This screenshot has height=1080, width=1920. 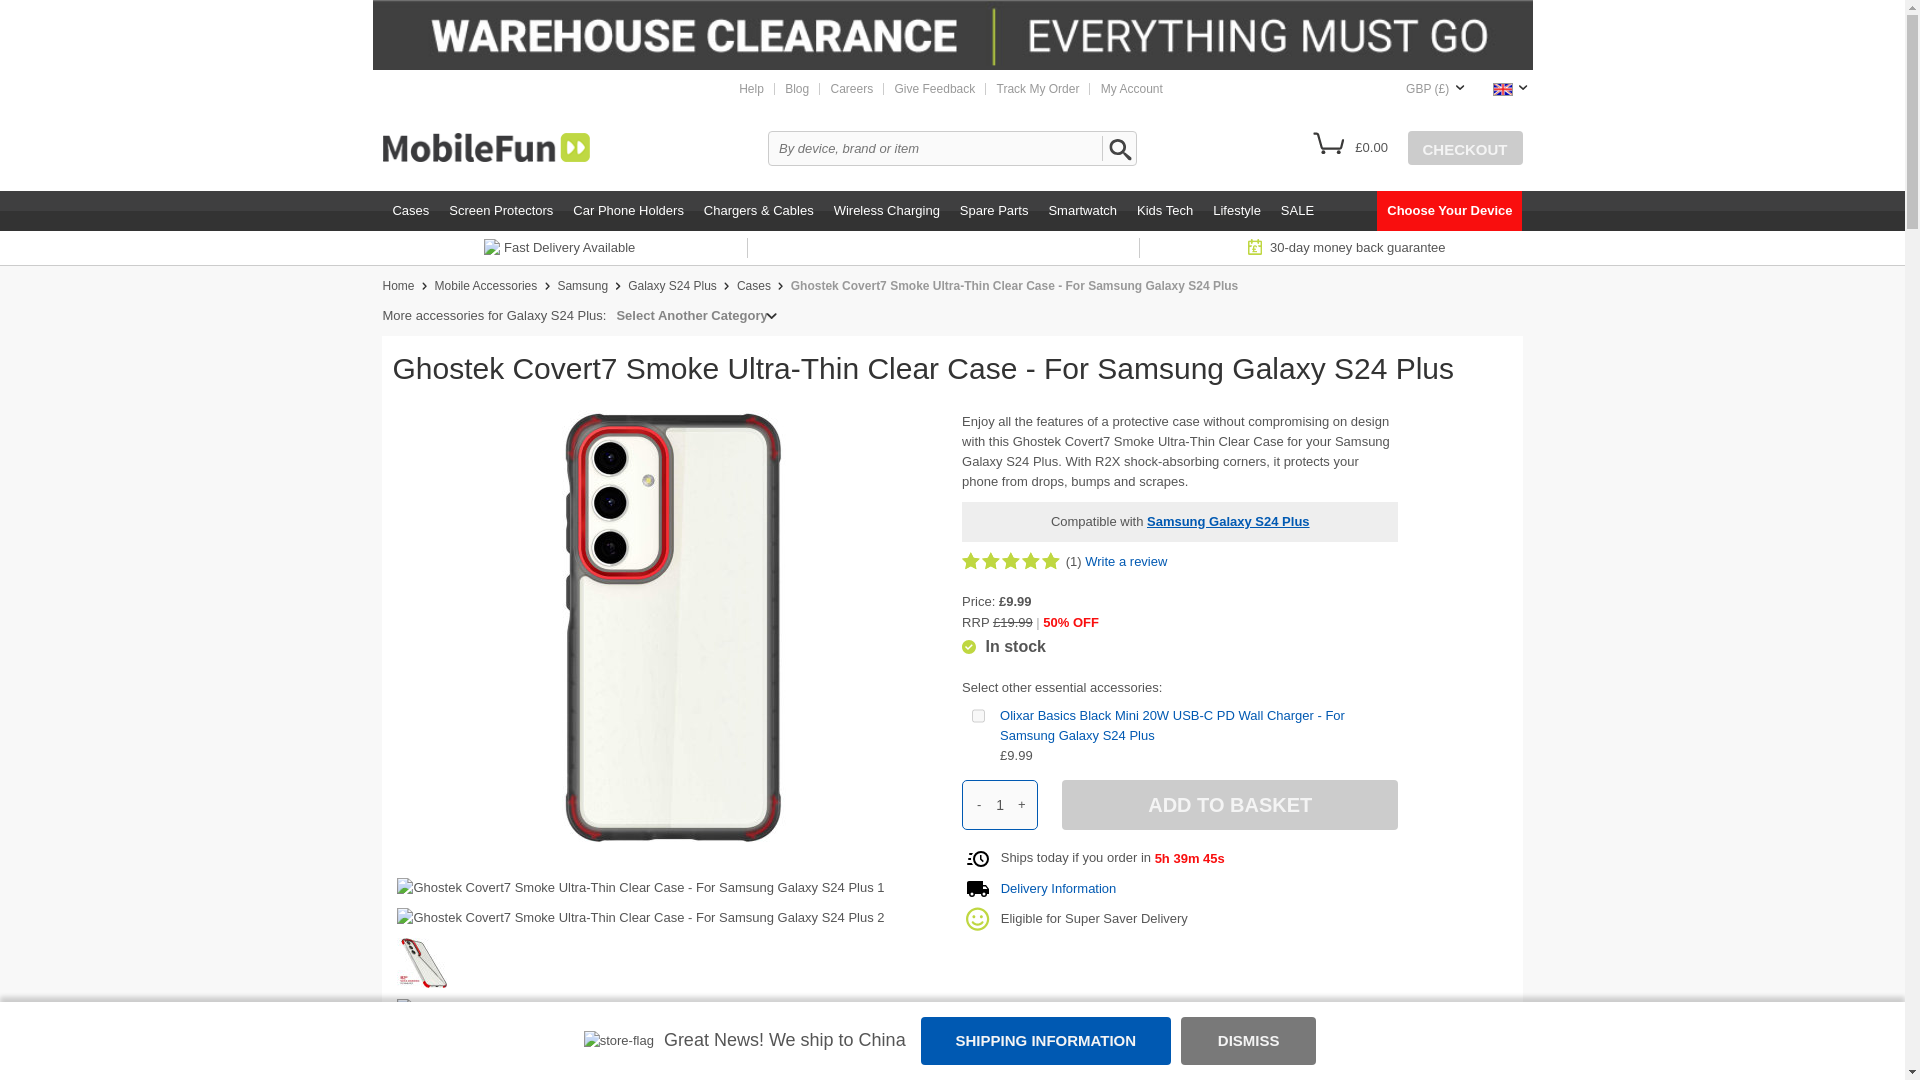 What do you see at coordinates (486, 285) in the screenshot?
I see `Mobile Accessories` at bounding box center [486, 285].